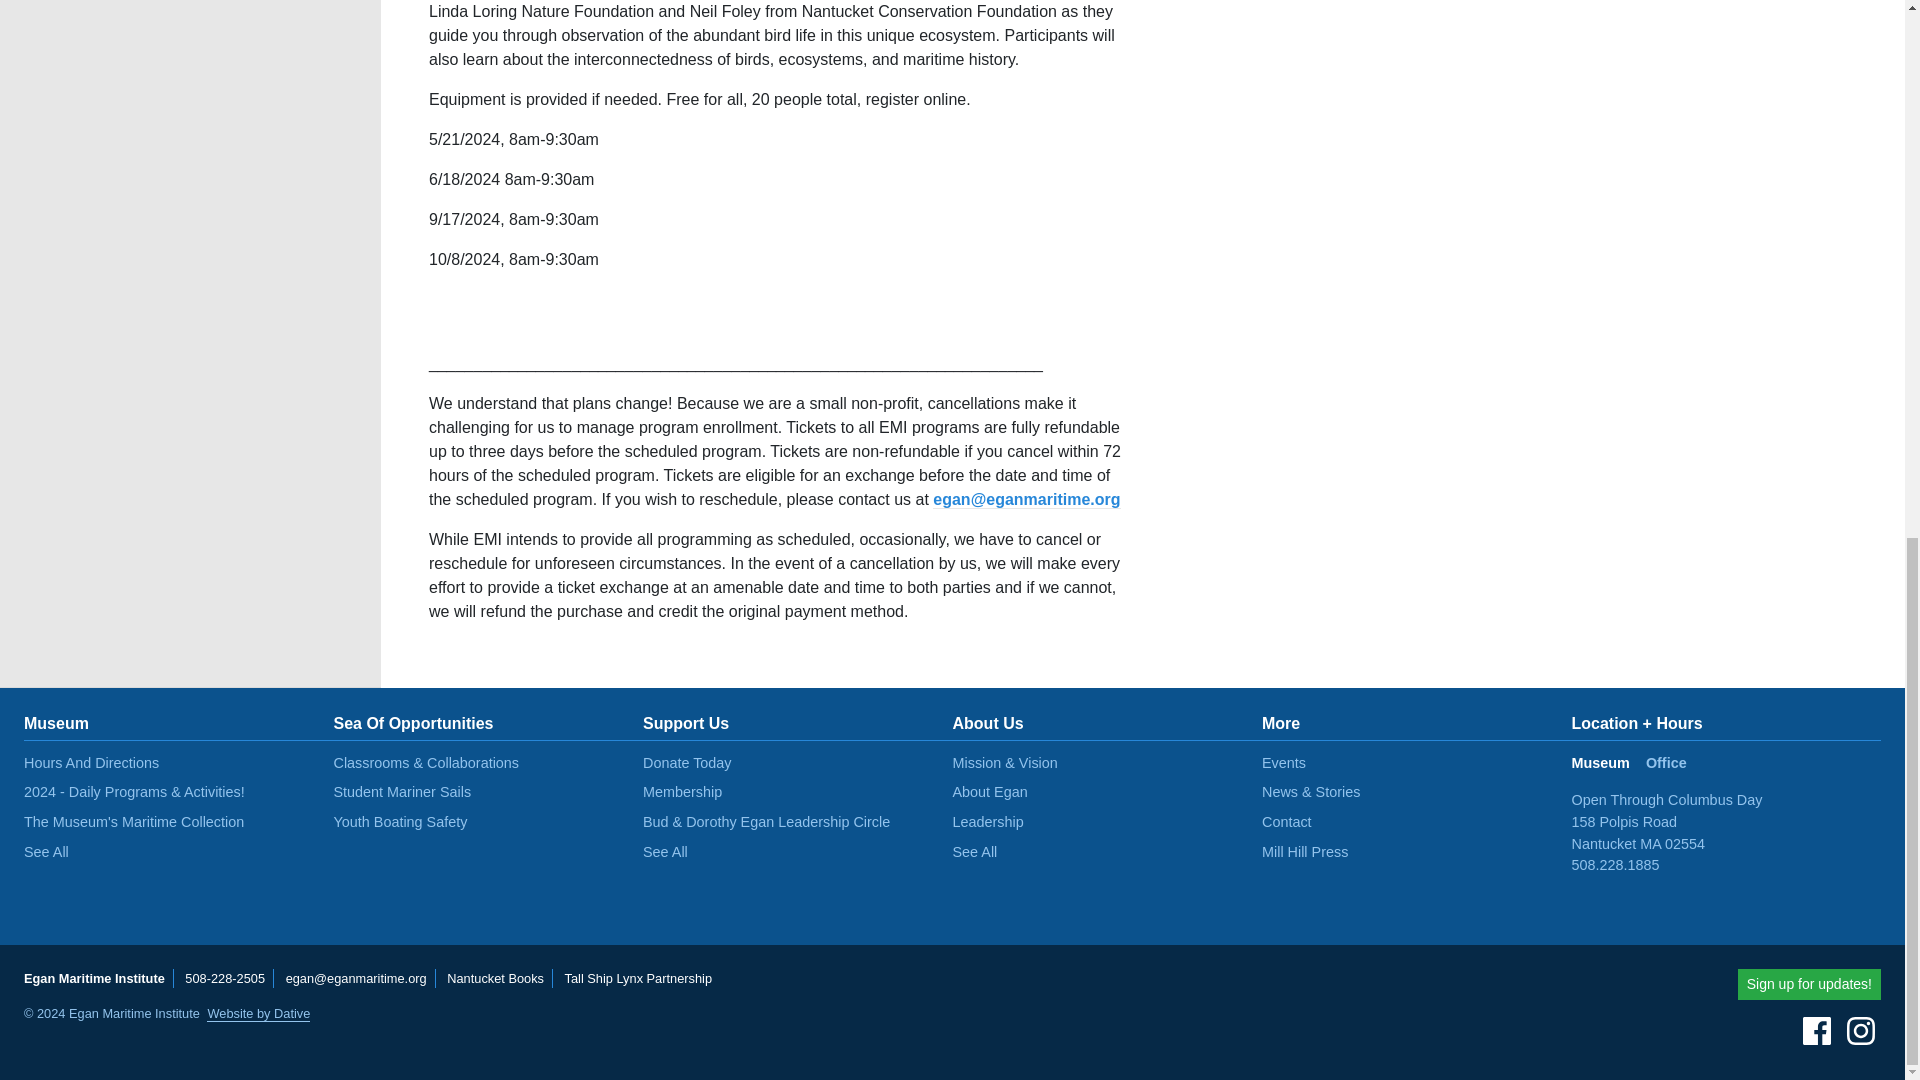  Describe the element at coordinates (1608, 771) in the screenshot. I see `Museum` at that location.